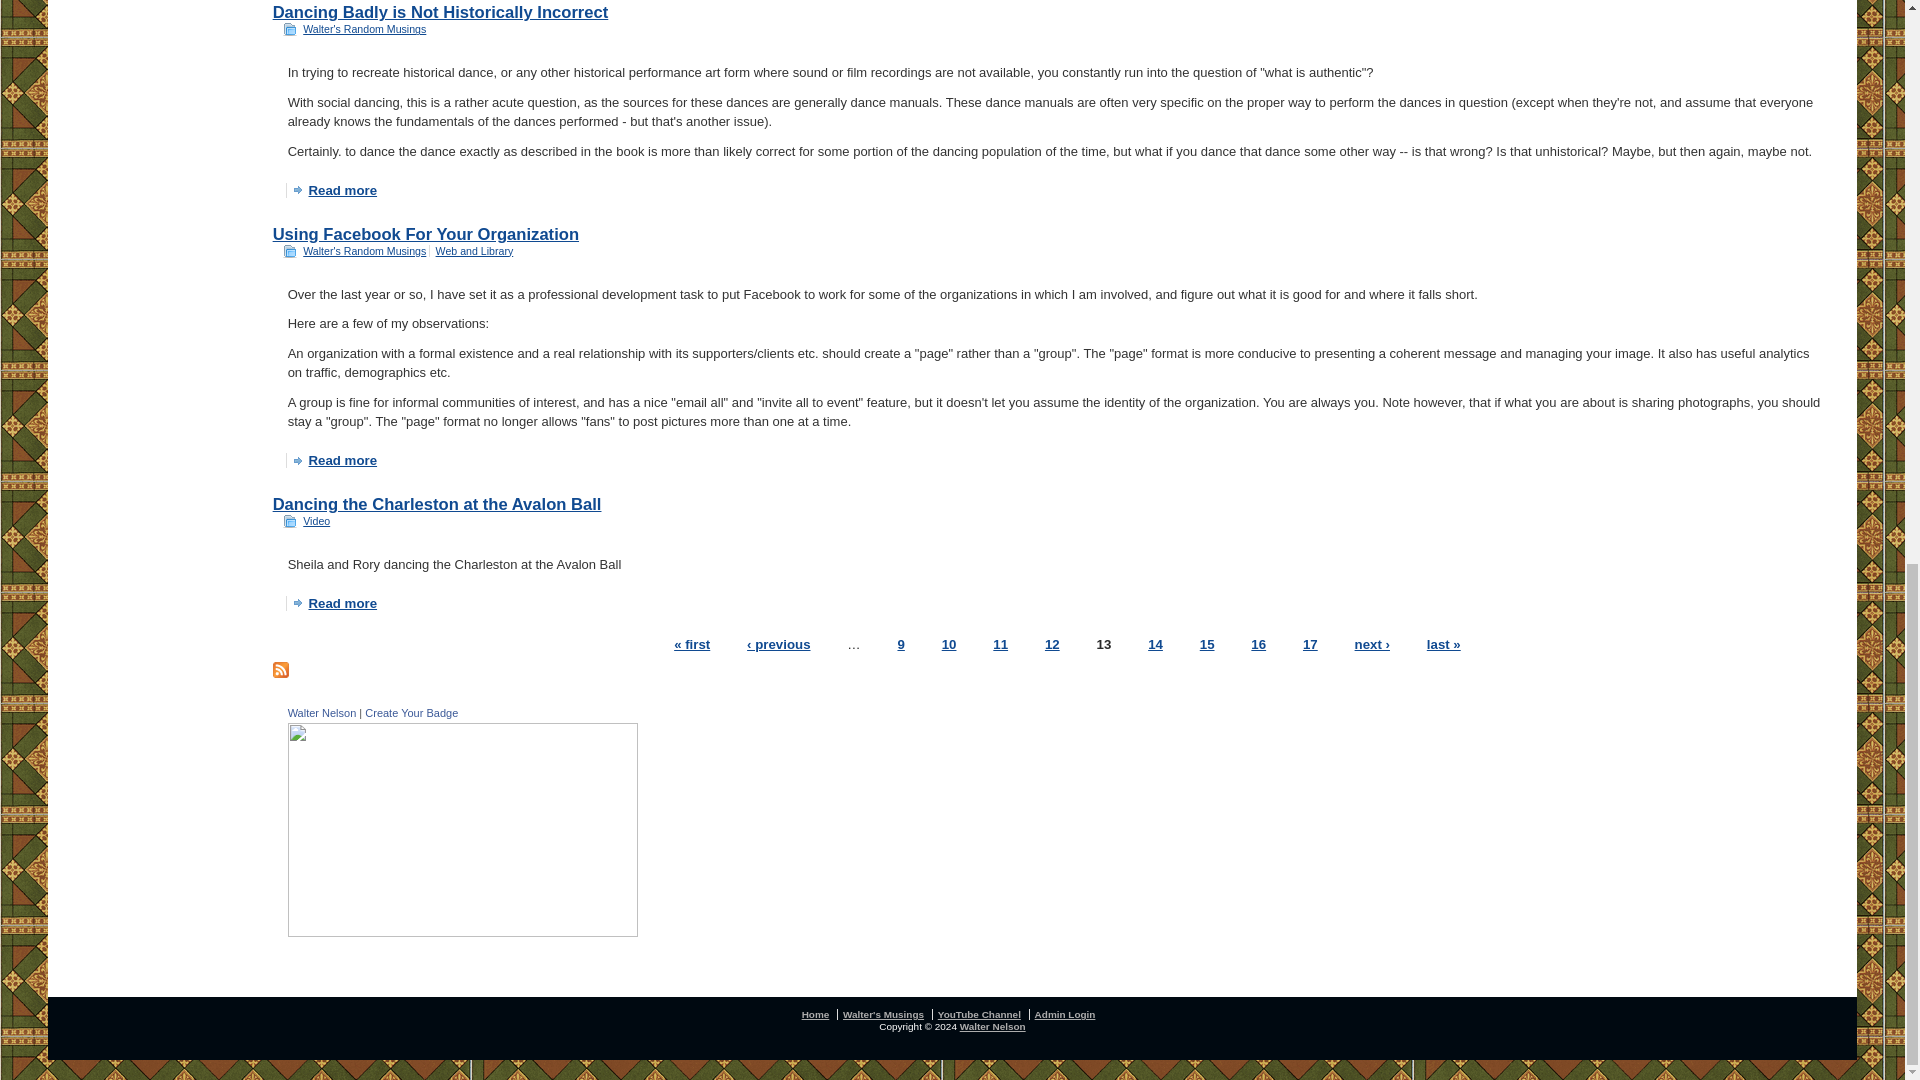 This screenshot has height=1080, width=1920. Describe the element at coordinates (364, 28) in the screenshot. I see `Walter's Random Musings` at that location.